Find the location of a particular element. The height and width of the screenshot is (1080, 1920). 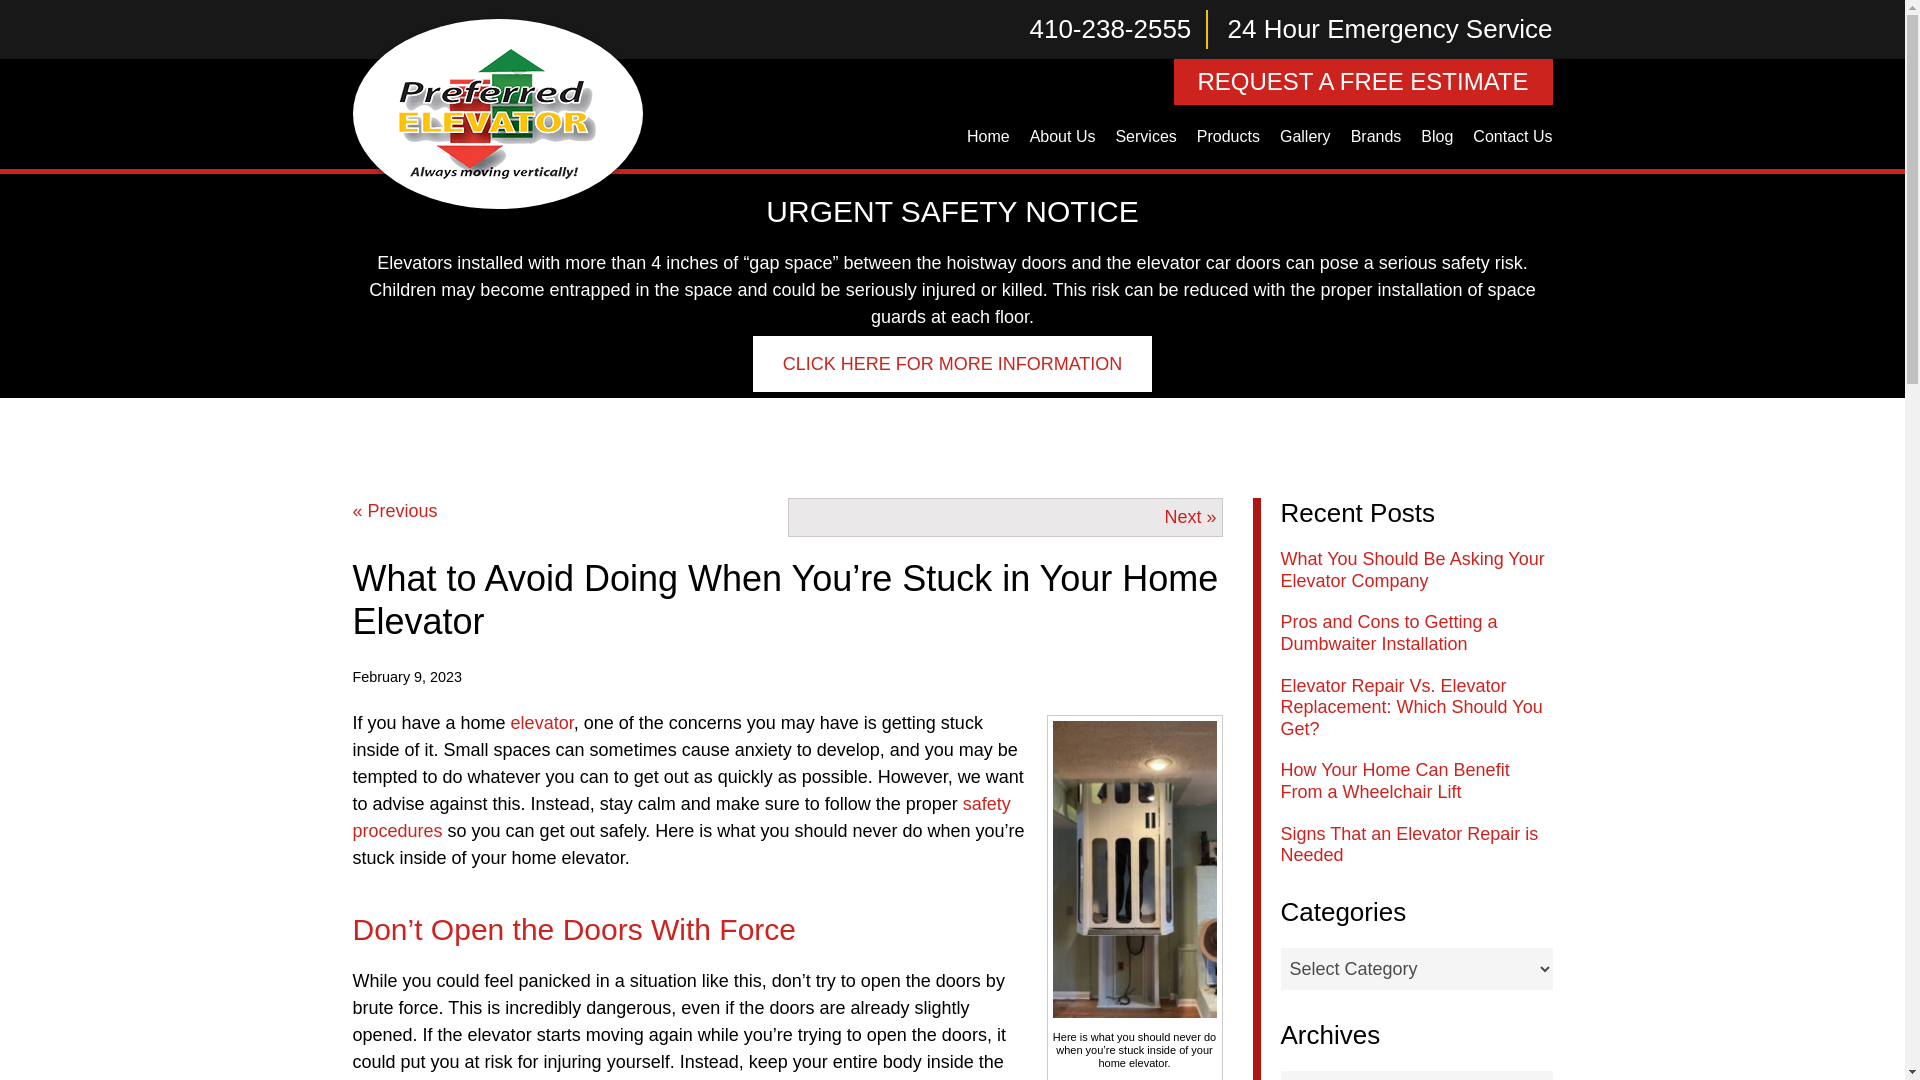

REQUEST A FREE ESTIMATE is located at coordinates (1363, 82).